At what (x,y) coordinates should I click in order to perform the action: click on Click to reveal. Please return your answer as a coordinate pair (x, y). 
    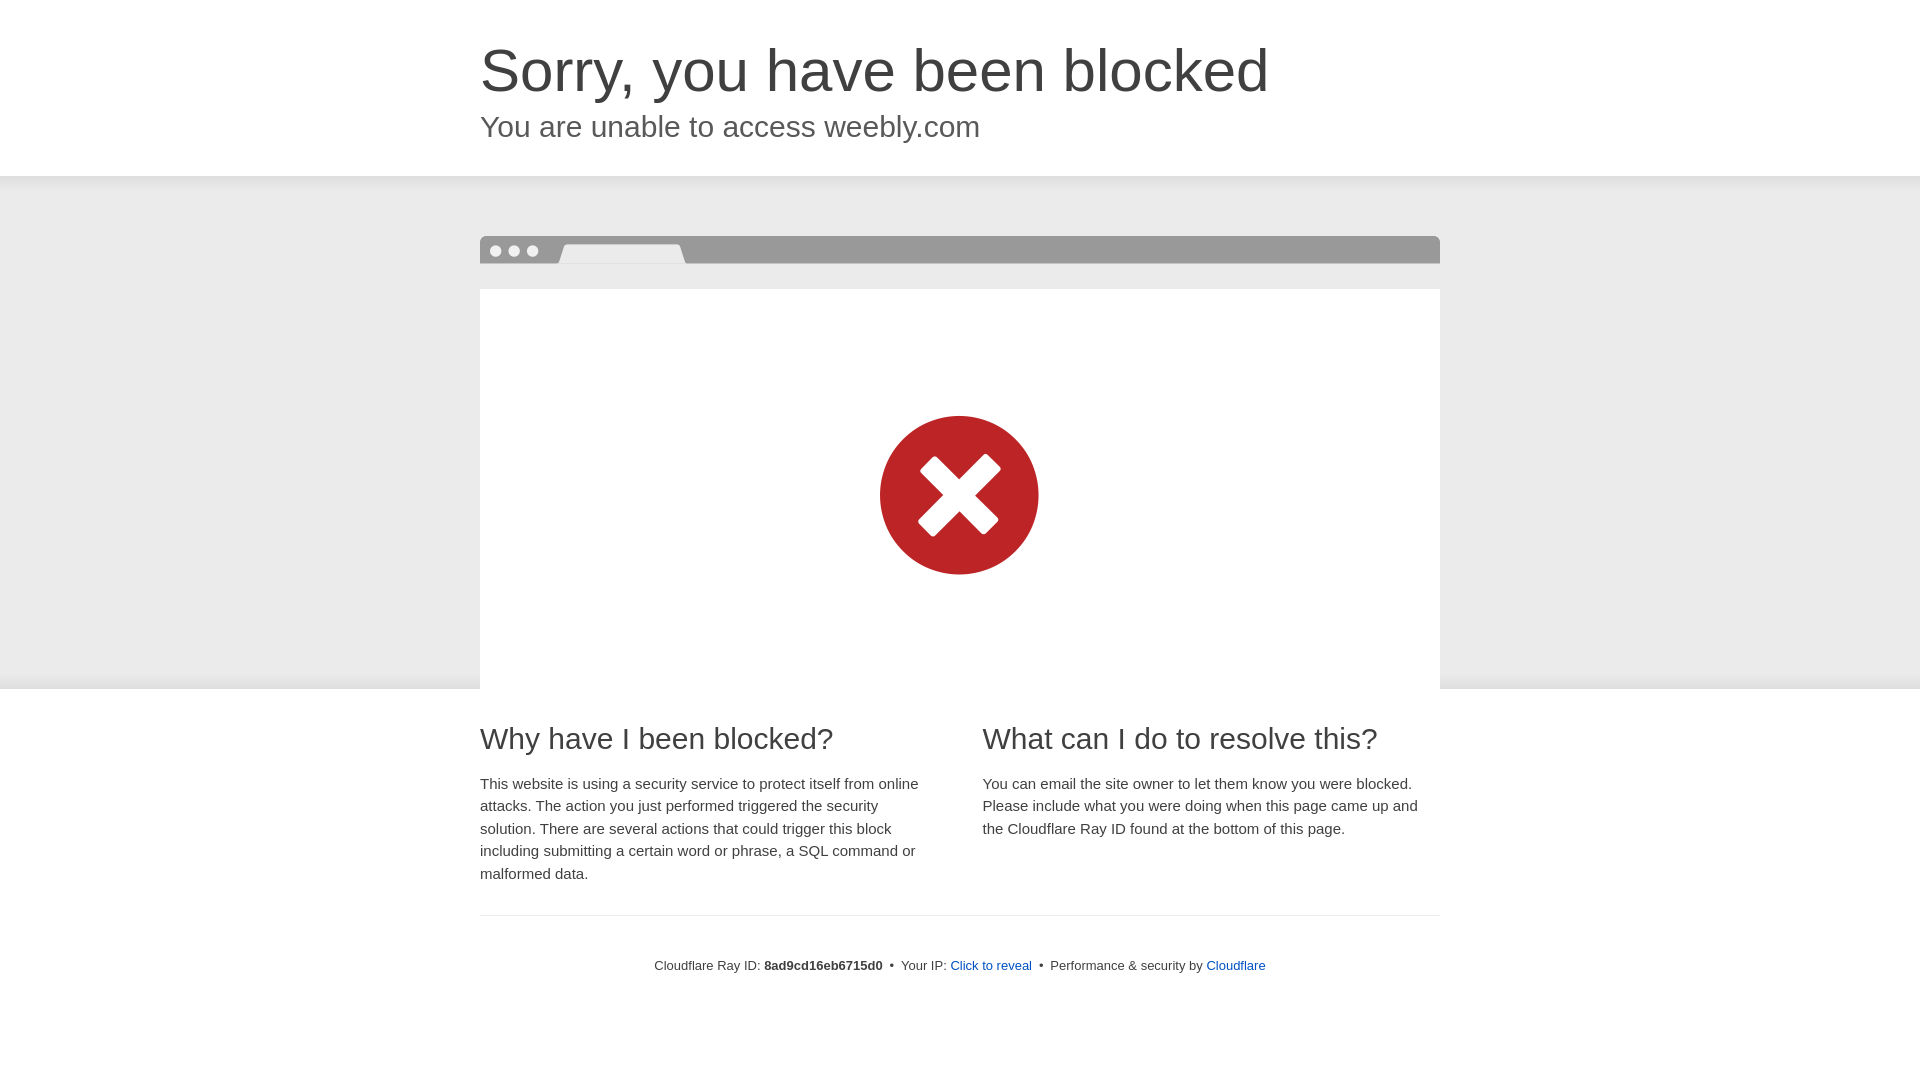
    Looking at the image, I should click on (991, 966).